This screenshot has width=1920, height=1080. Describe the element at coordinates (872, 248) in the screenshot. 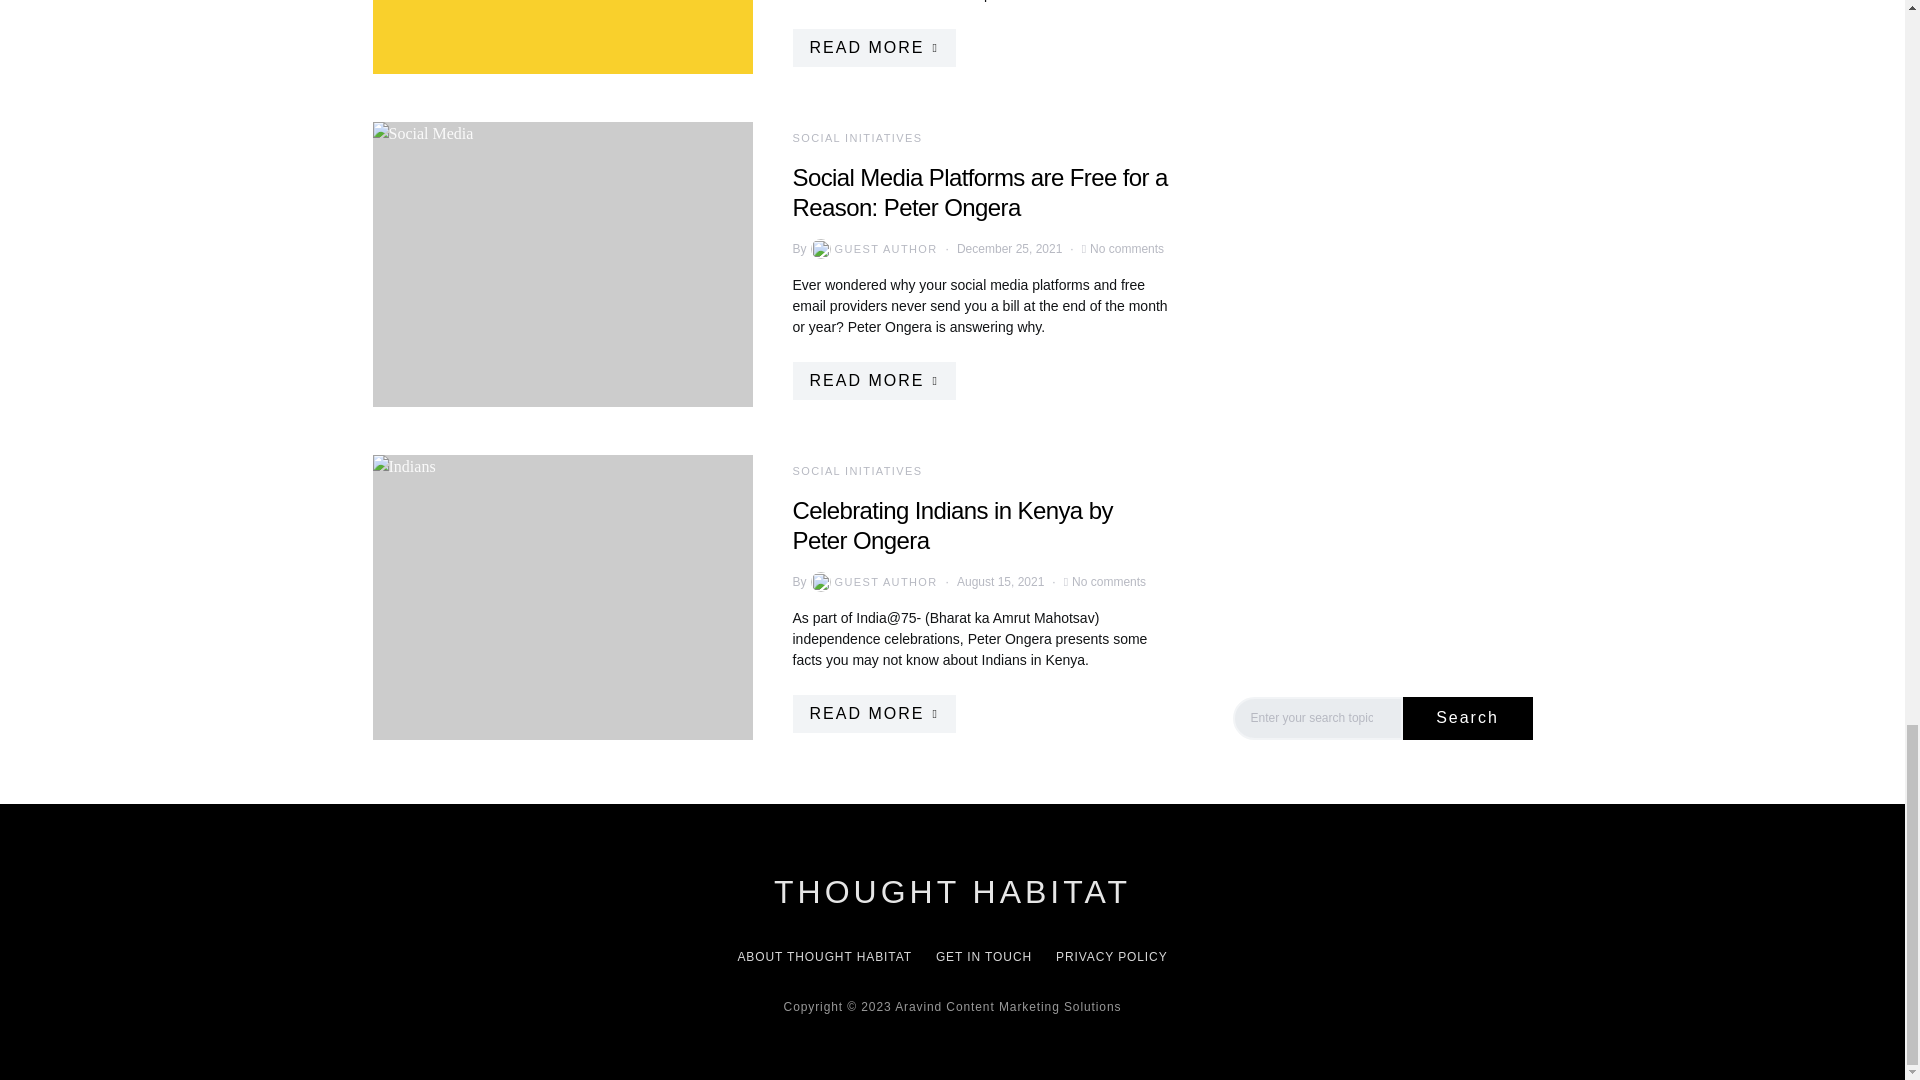

I see `View all posts by Guest Author` at that location.